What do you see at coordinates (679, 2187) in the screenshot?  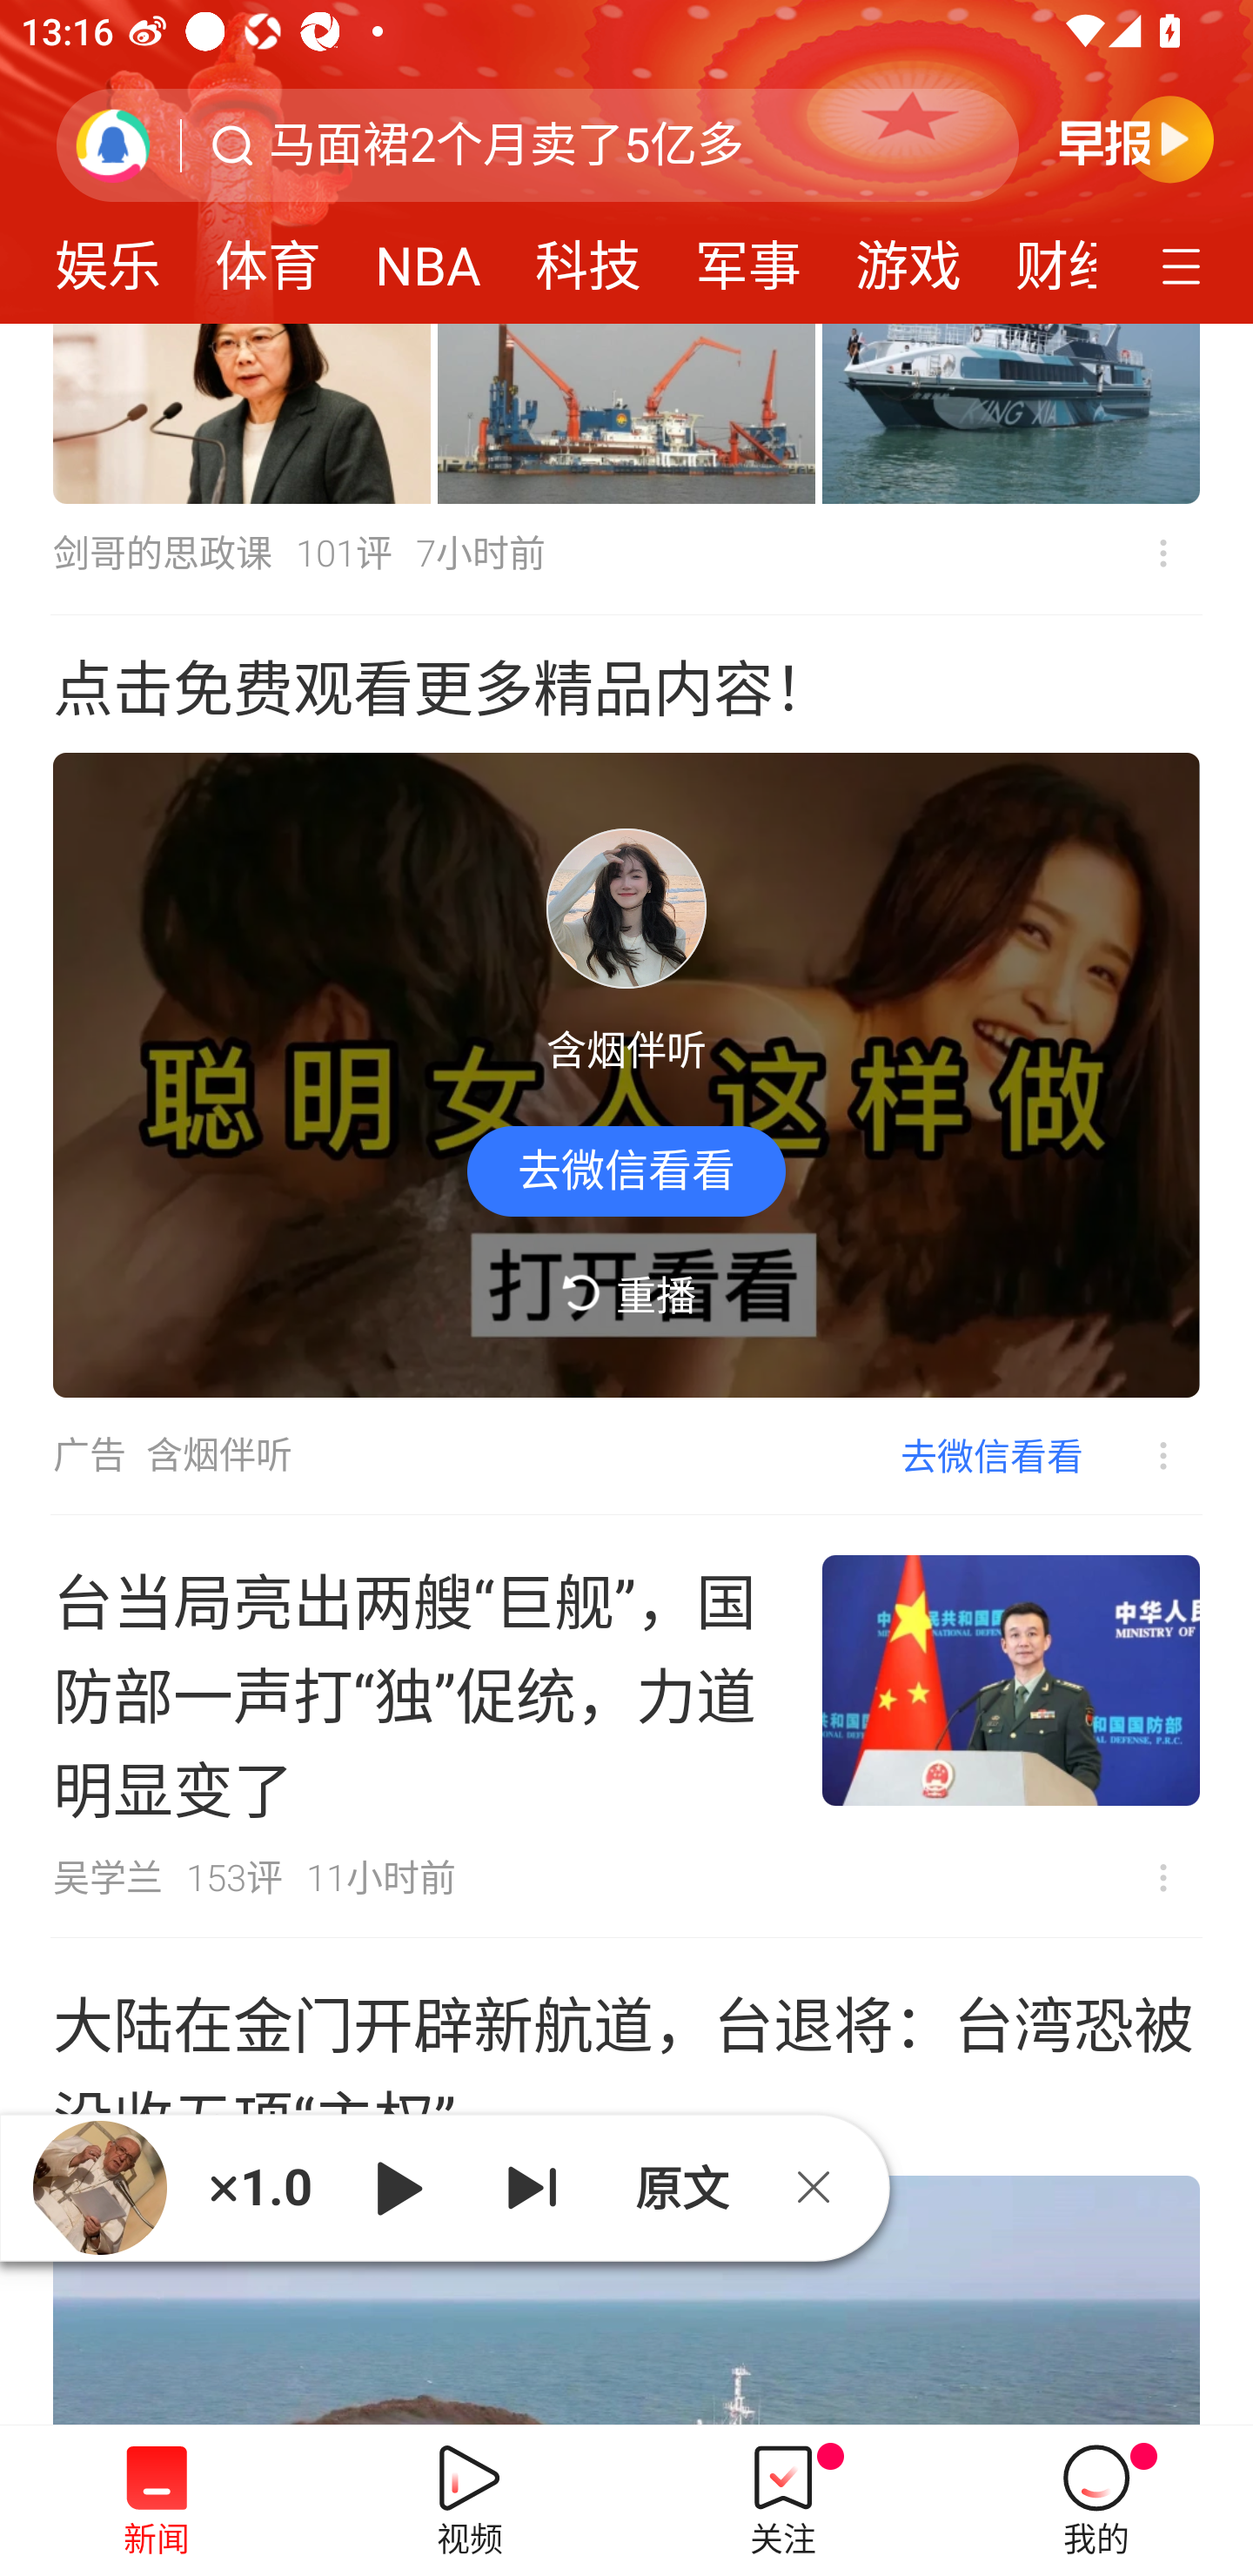 I see `原文` at bounding box center [679, 2187].